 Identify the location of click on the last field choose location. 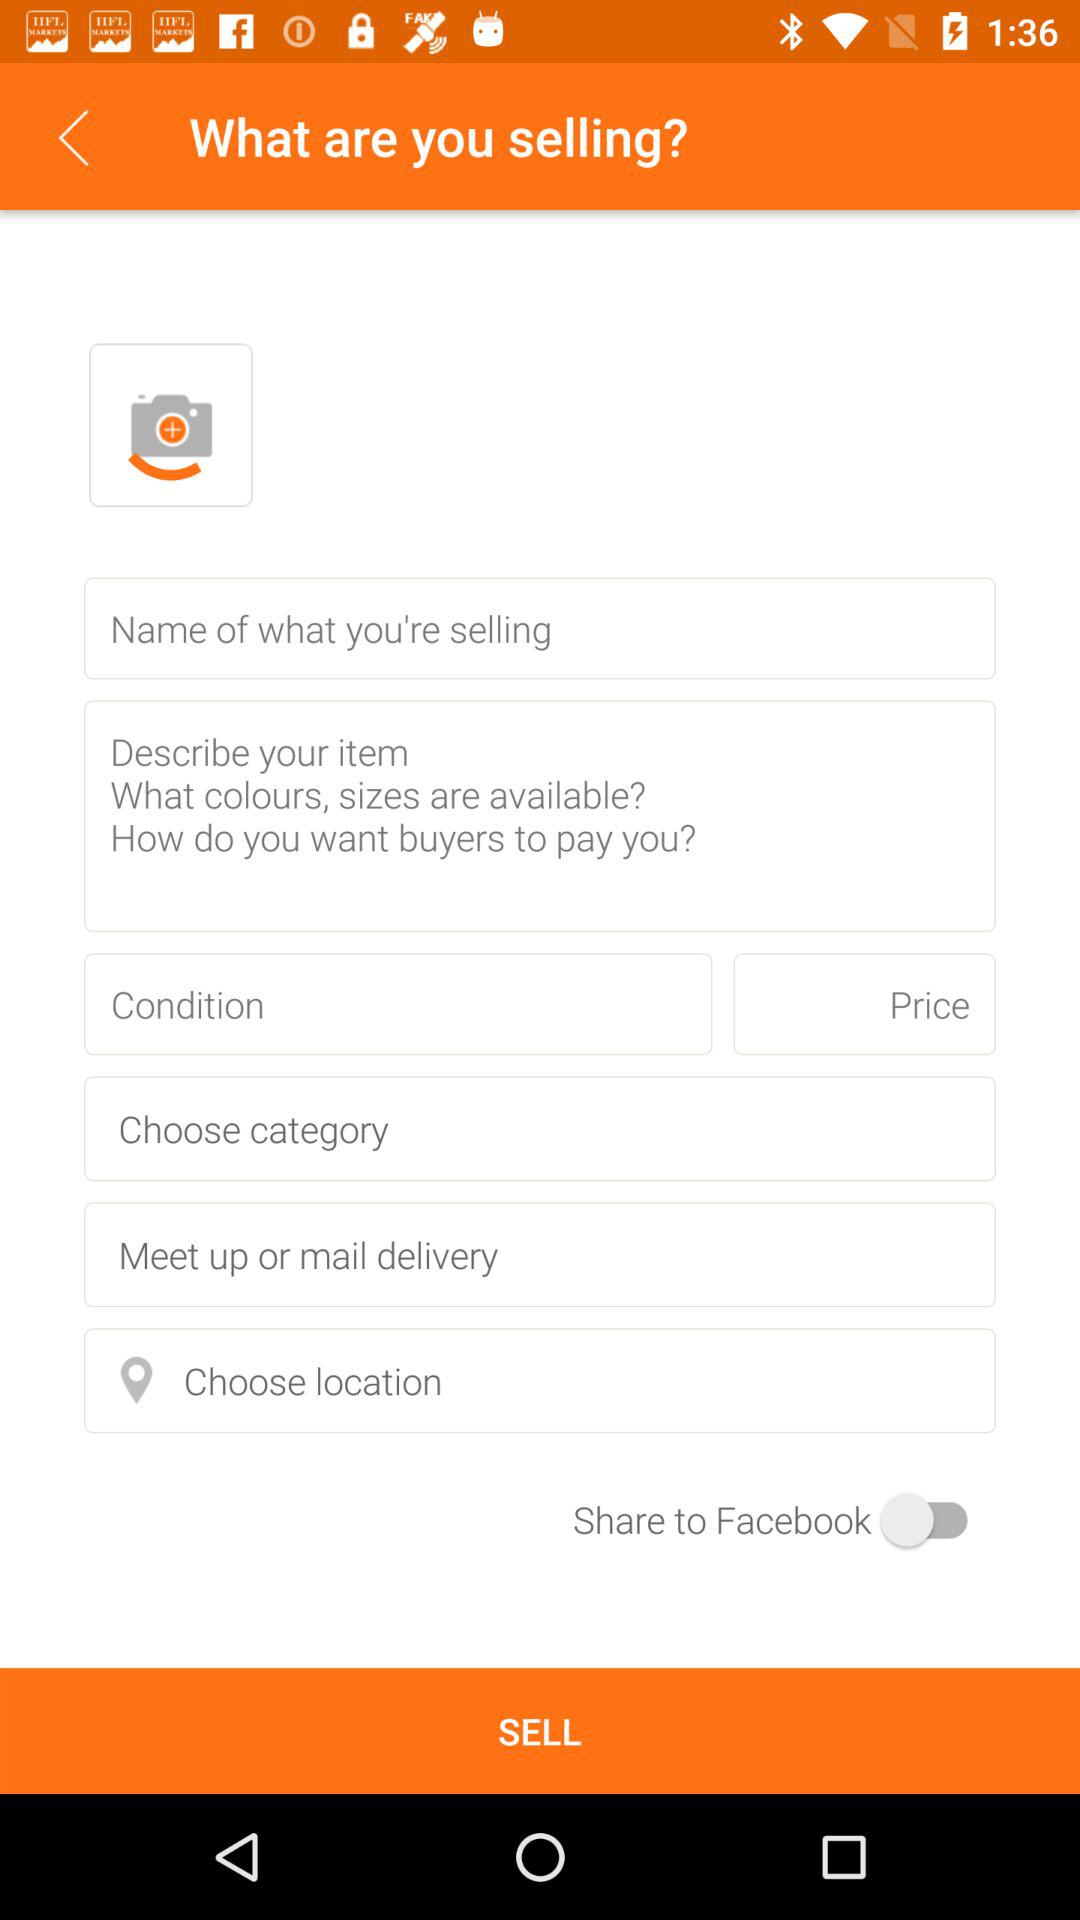
(540, 1380).